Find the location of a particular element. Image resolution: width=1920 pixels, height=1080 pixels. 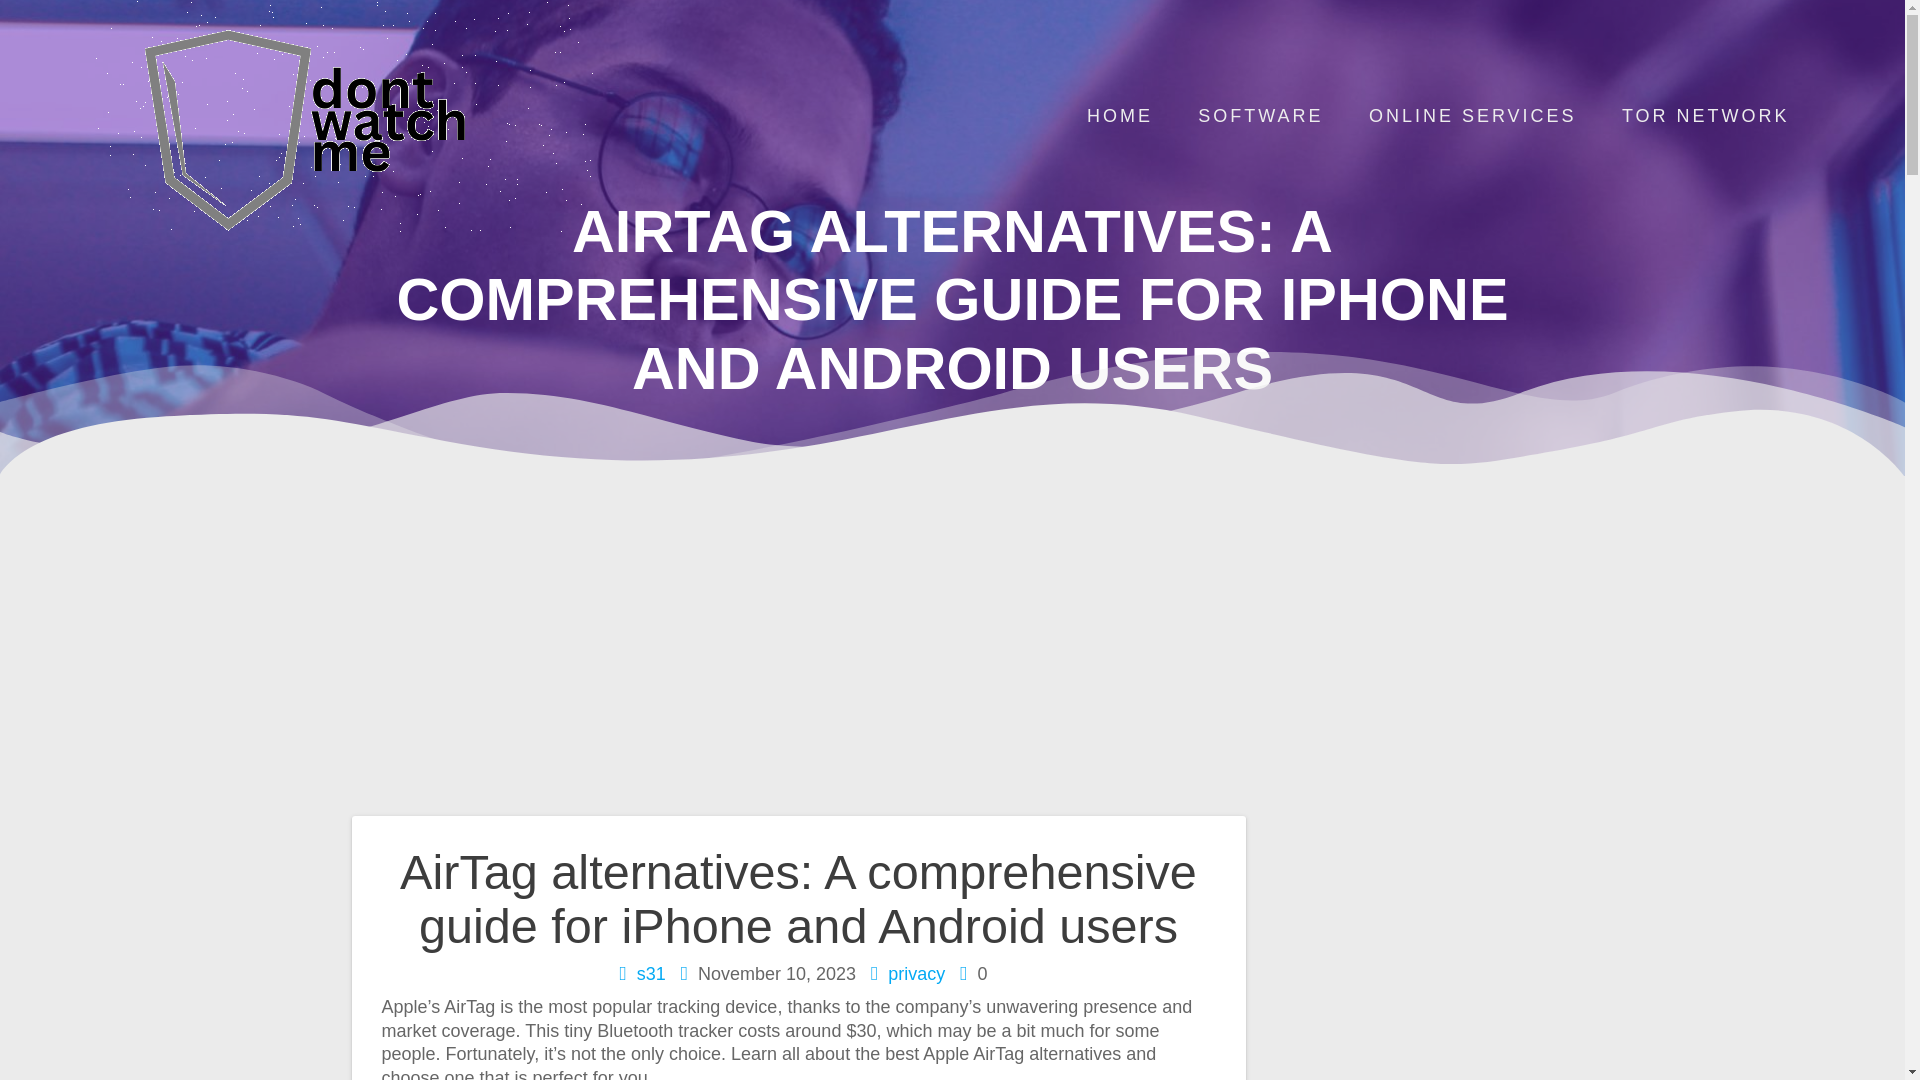

ONLINE SERVICES is located at coordinates (1472, 117).